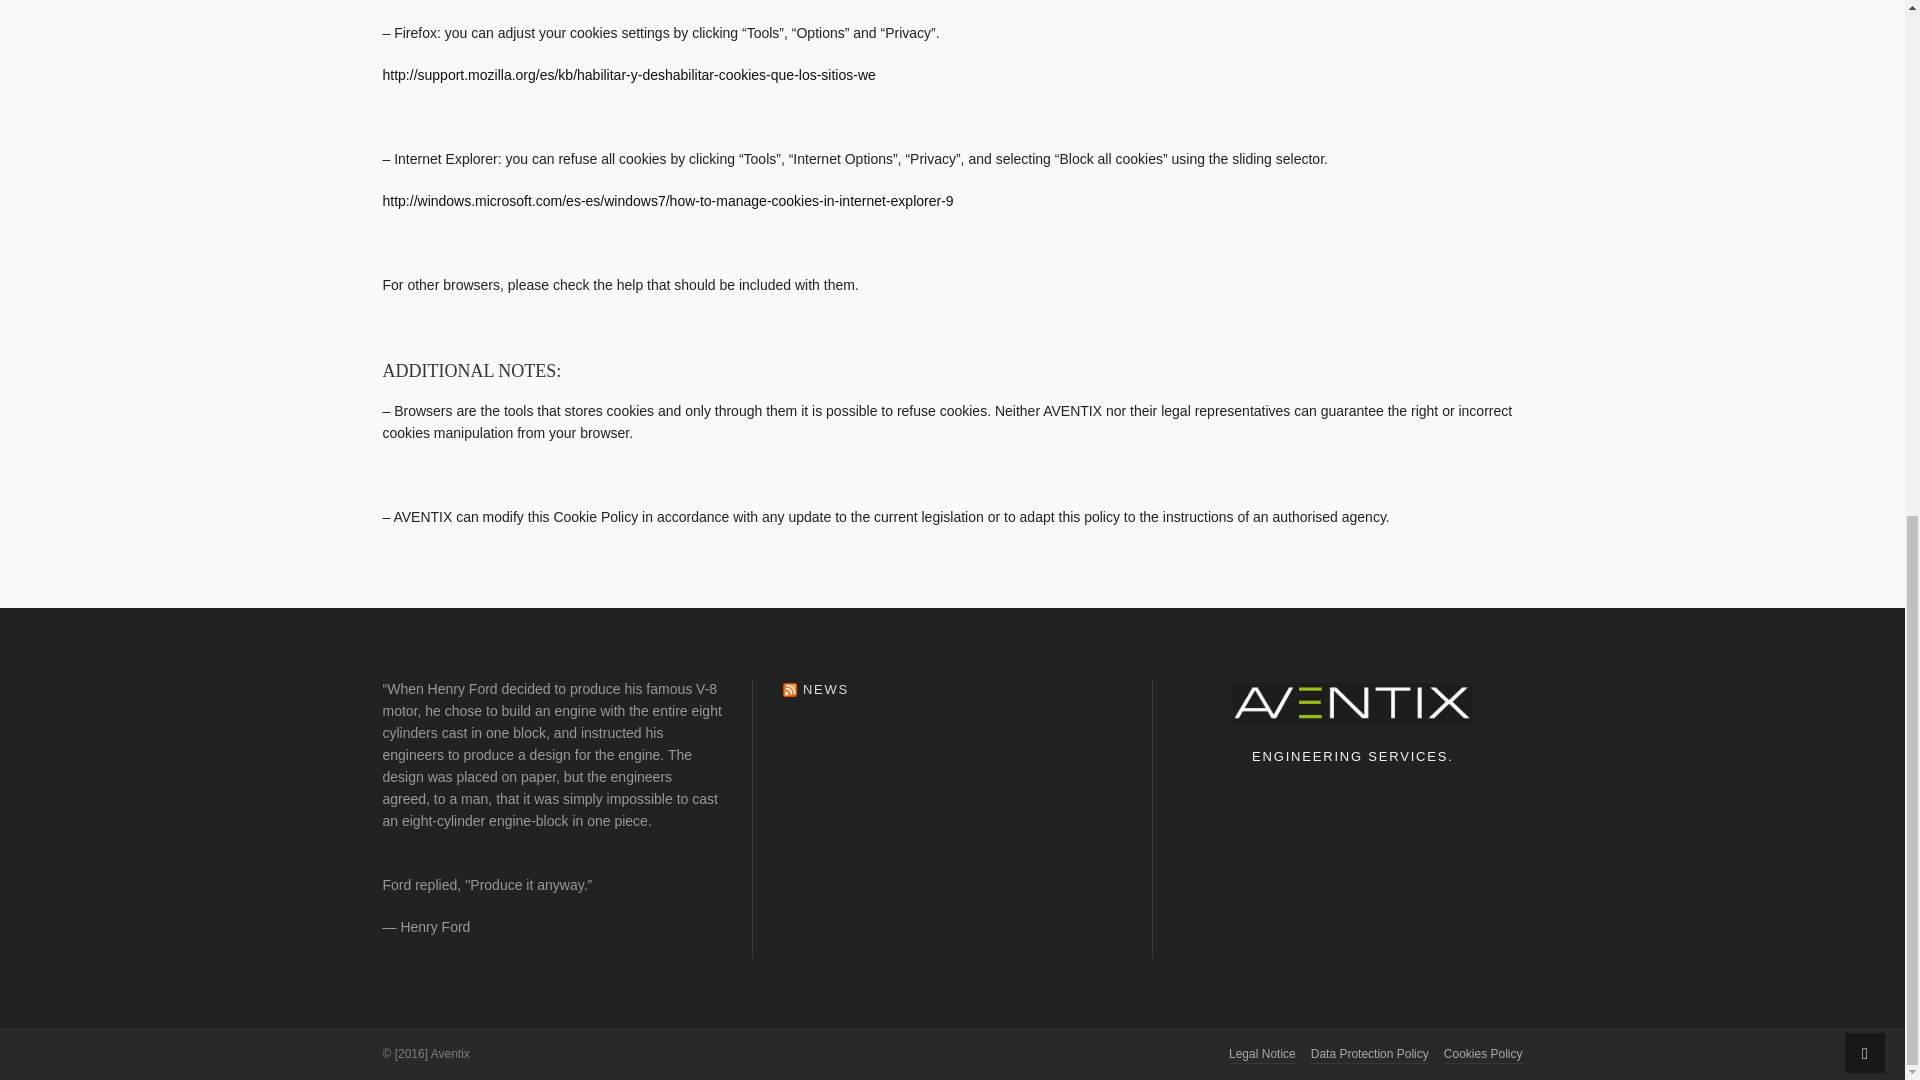 The image size is (1920, 1080). I want to click on NEWS, so click(825, 688).